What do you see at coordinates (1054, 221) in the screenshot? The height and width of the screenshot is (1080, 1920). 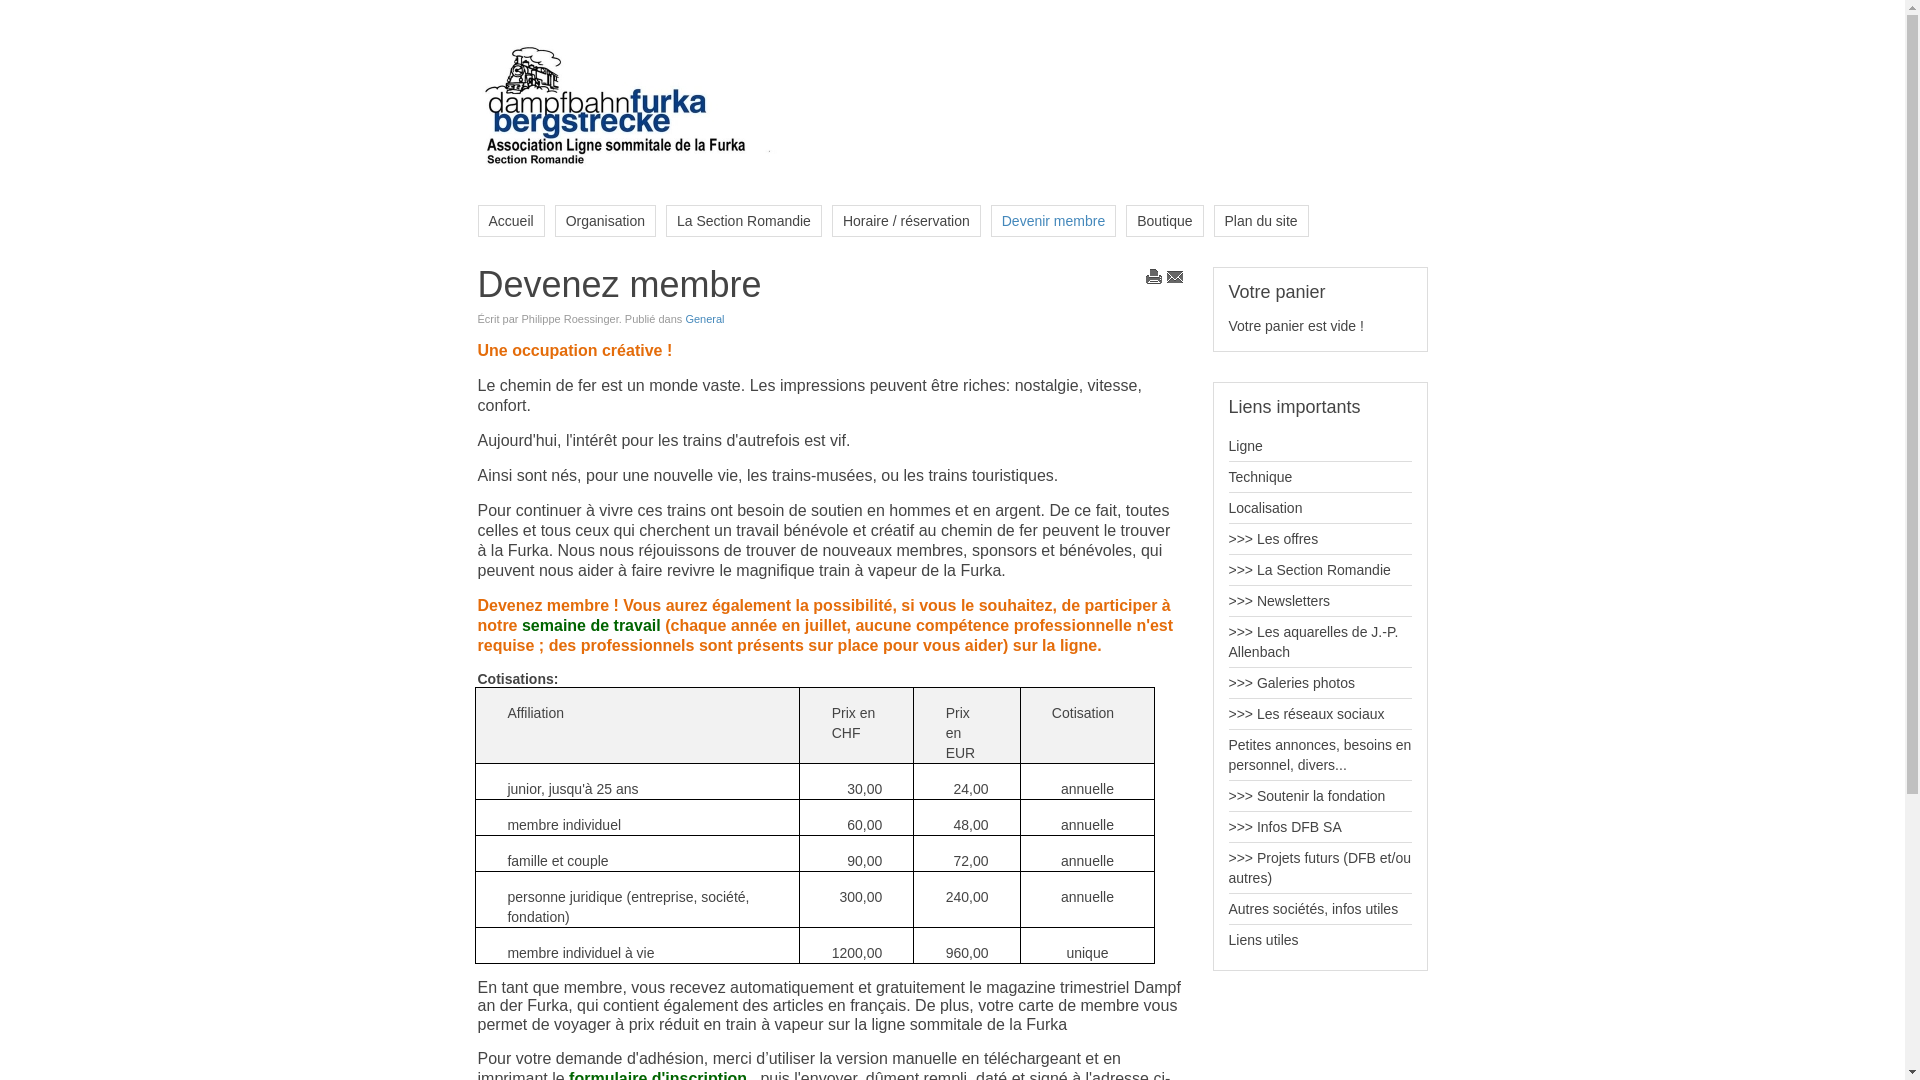 I see `Devenir membre` at bounding box center [1054, 221].